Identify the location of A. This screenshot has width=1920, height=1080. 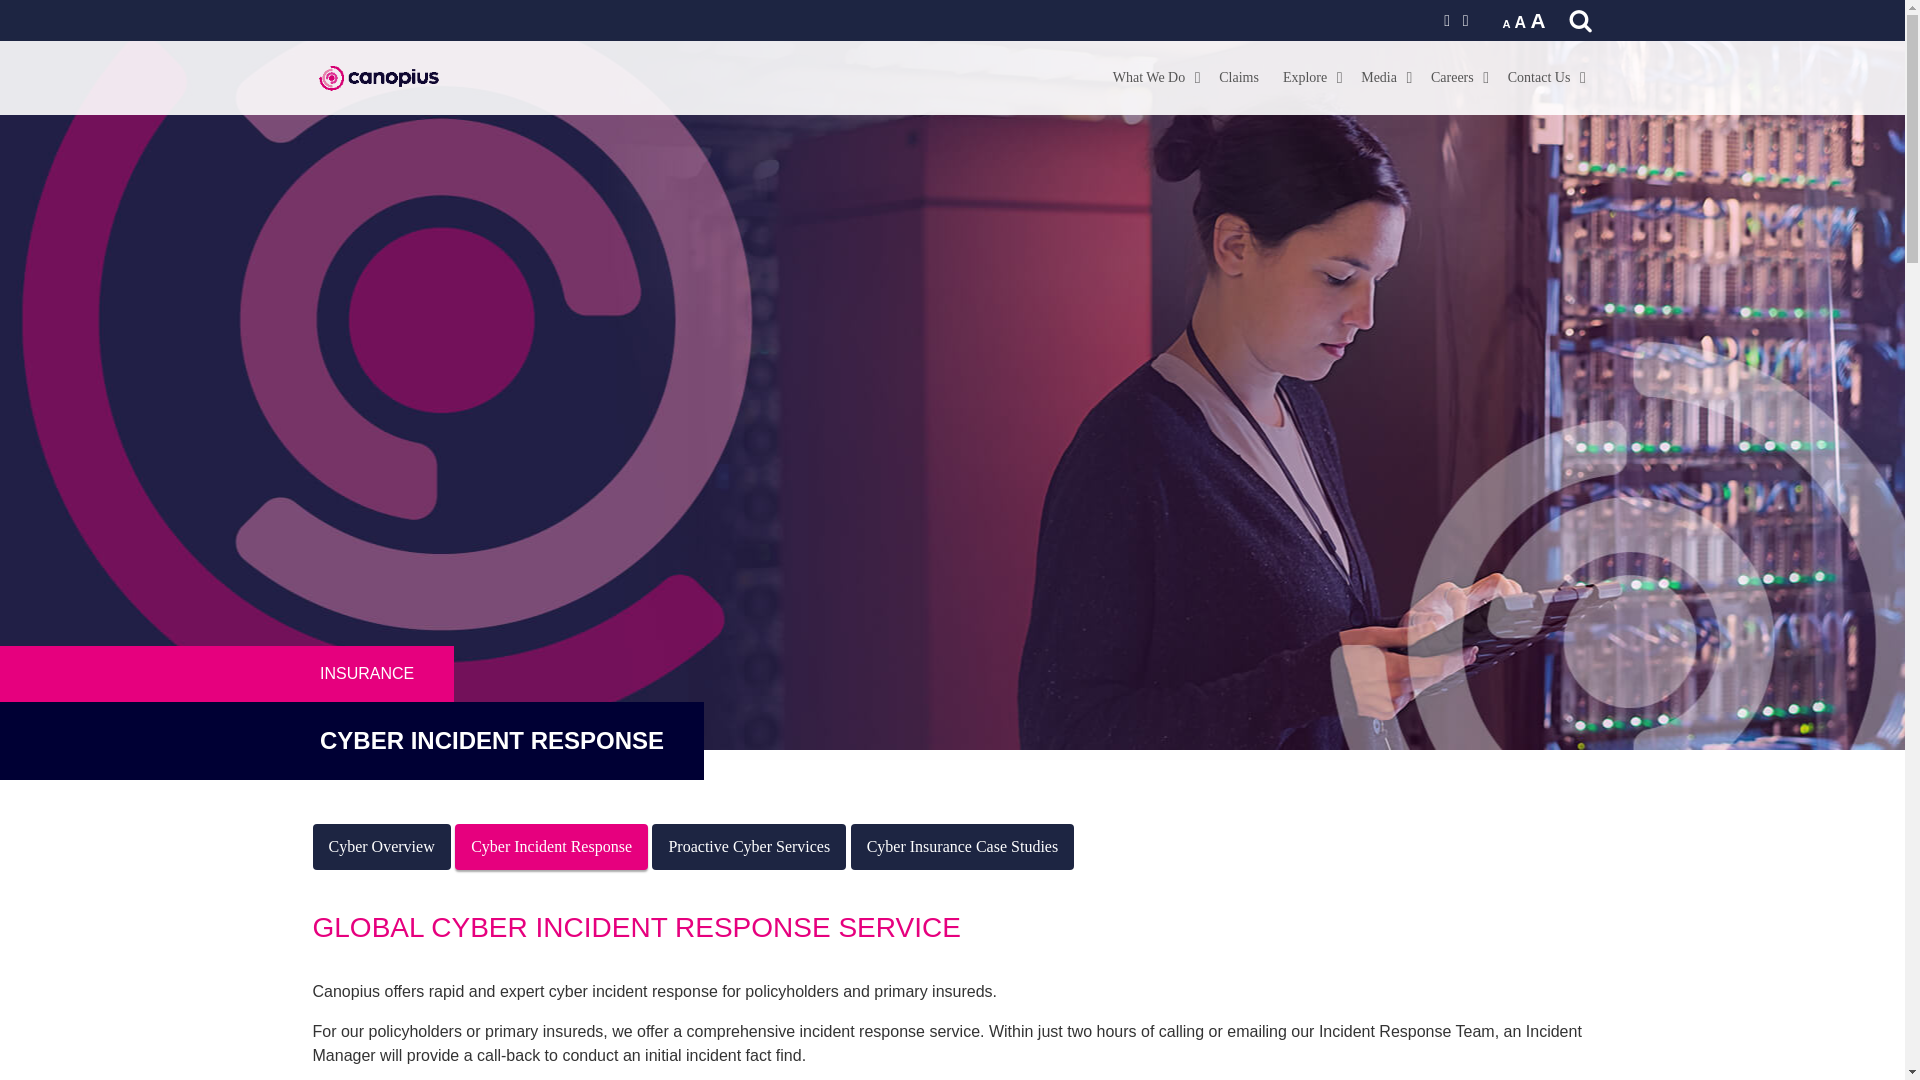
(1538, 20).